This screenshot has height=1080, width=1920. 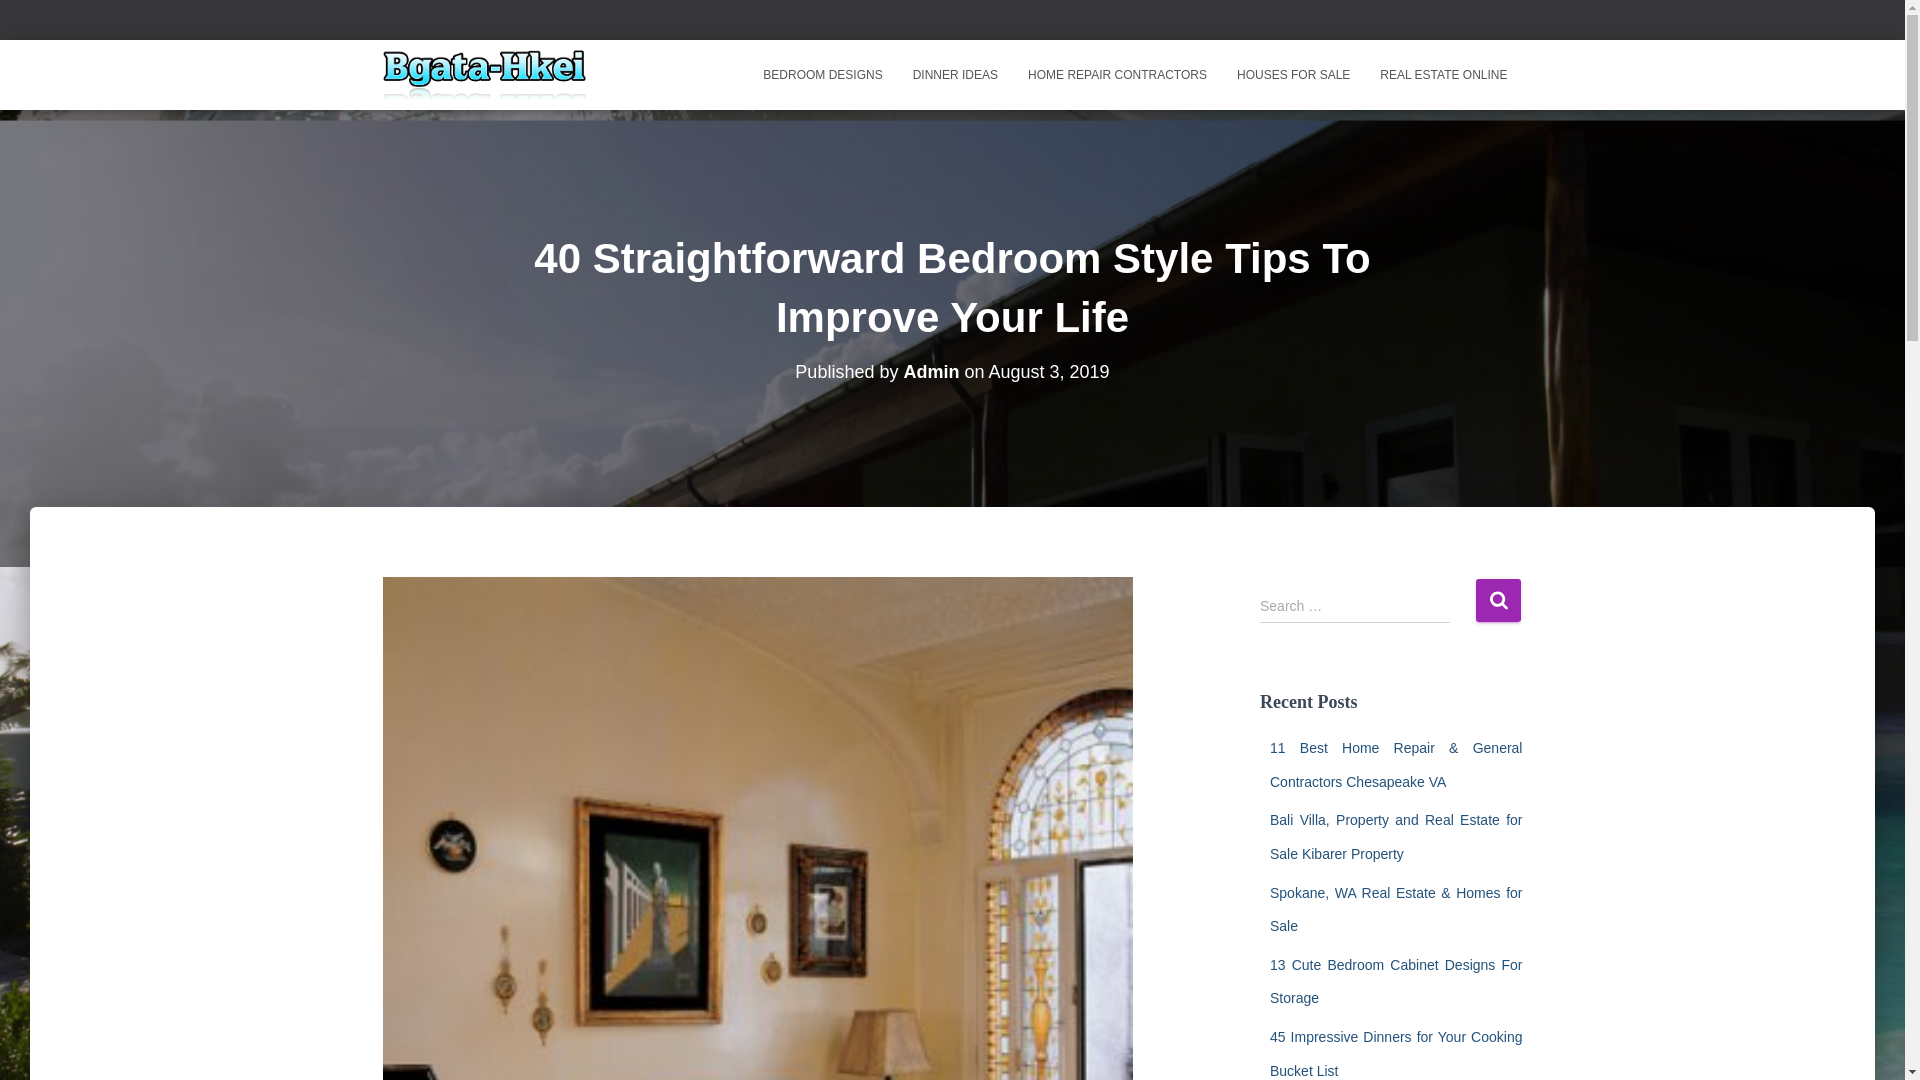 What do you see at coordinates (1396, 1054) in the screenshot?
I see `45 Impressive Dinners for Your Cooking Bucket List` at bounding box center [1396, 1054].